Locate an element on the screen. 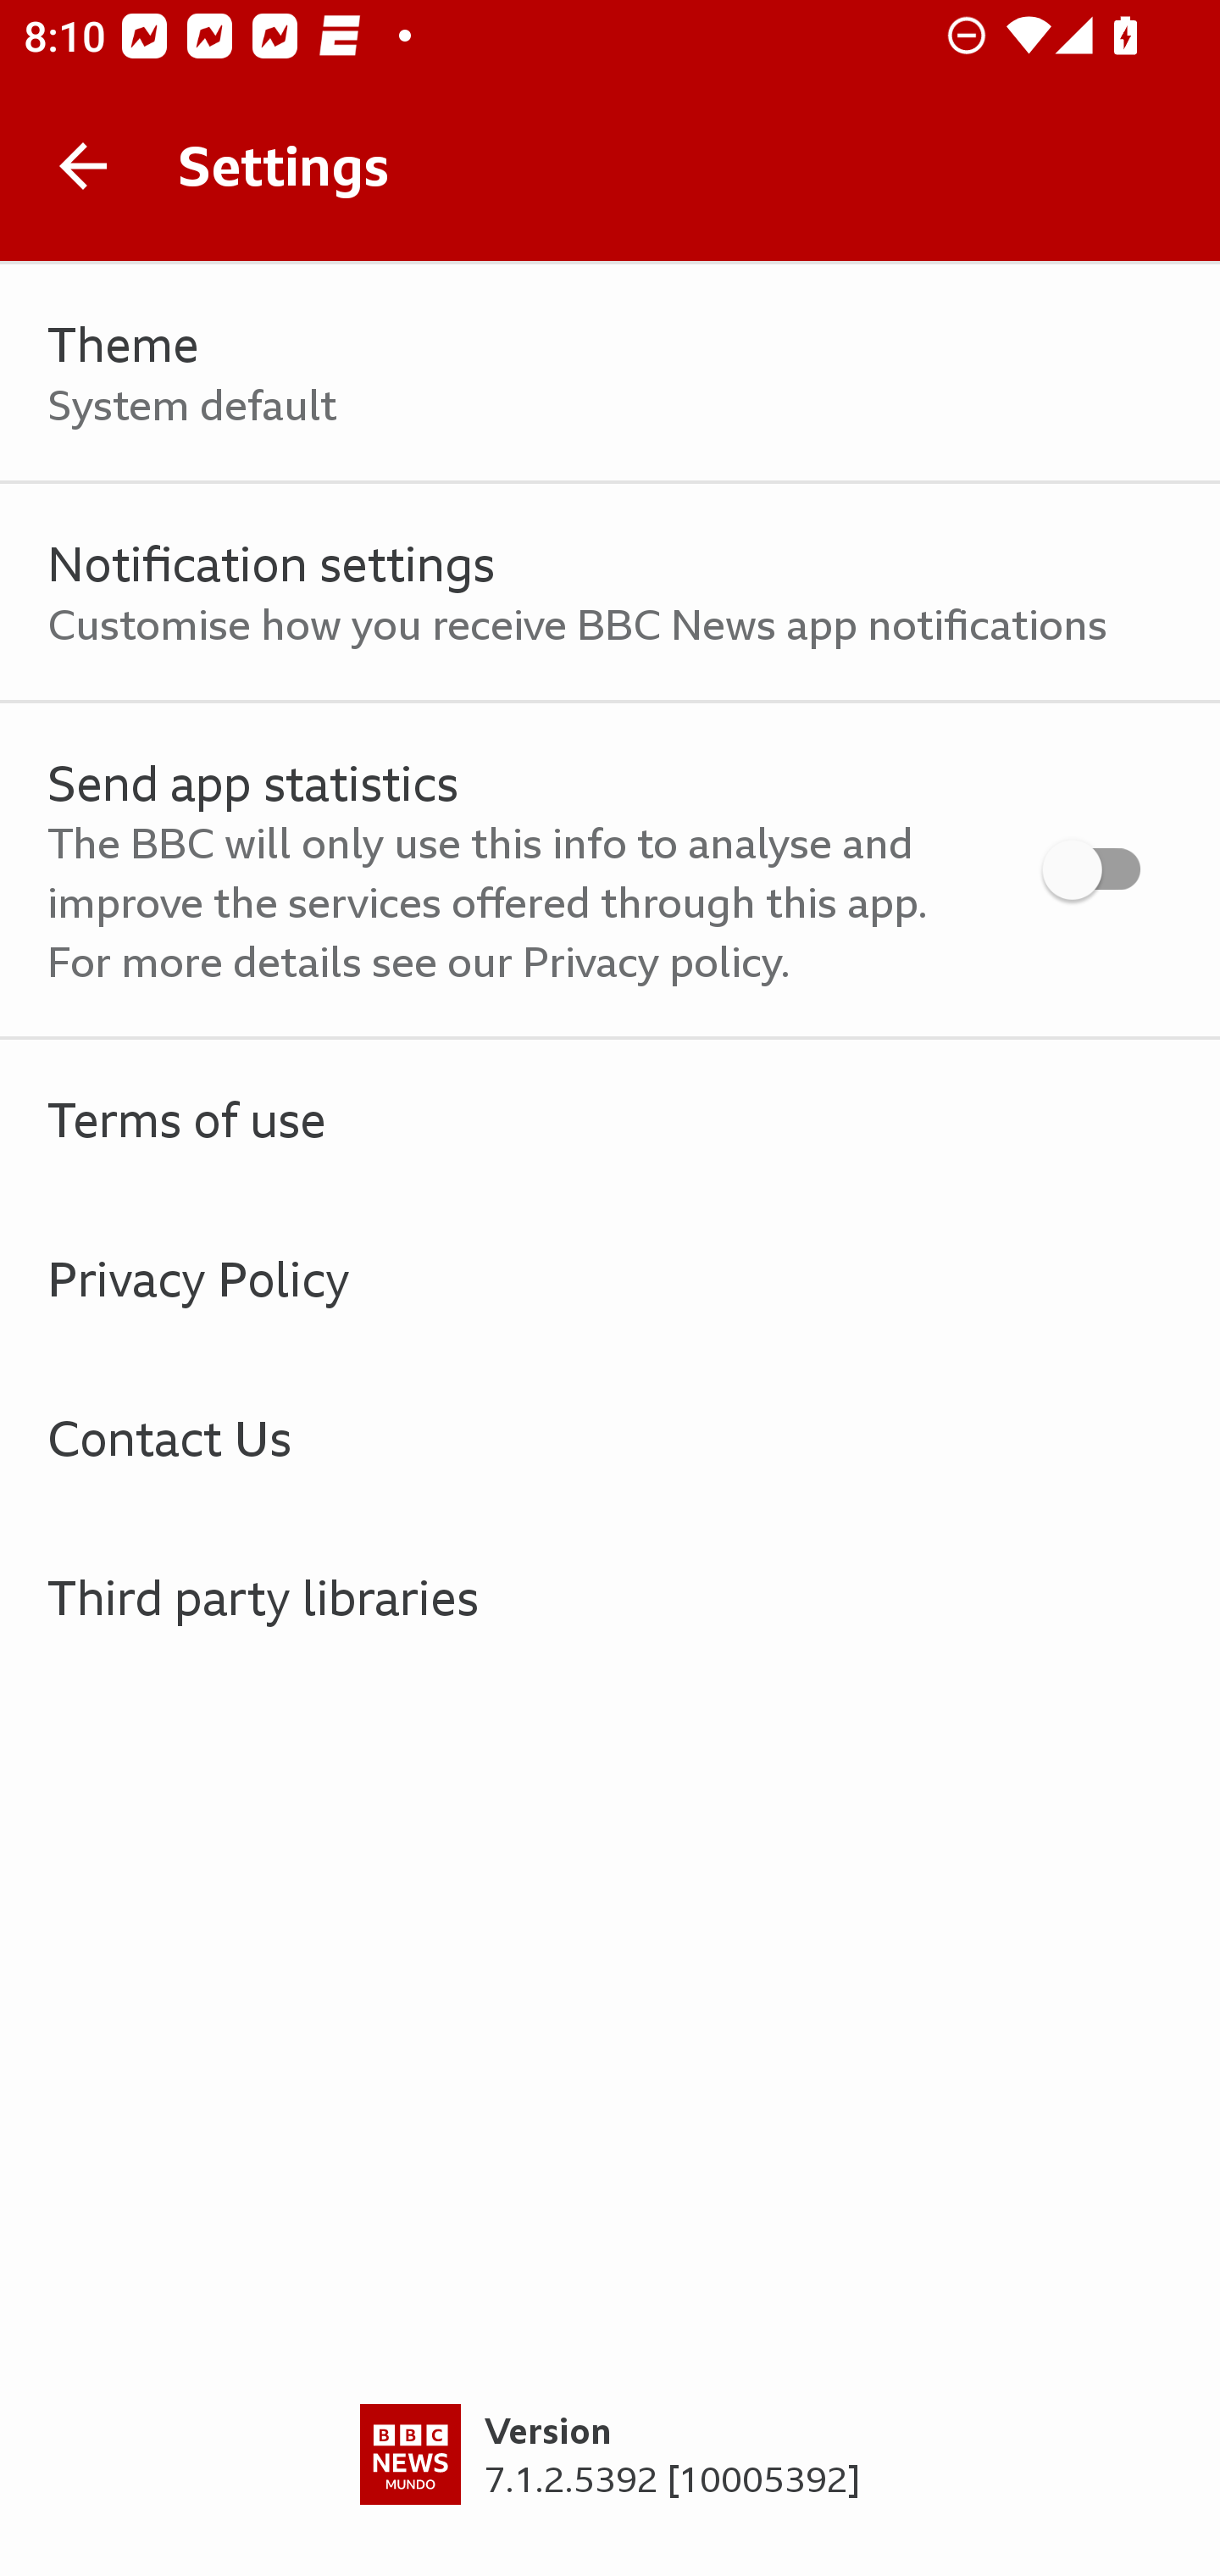 The height and width of the screenshot is (2576, 1220). Third party libraries is located at coordinates (610, 1596).